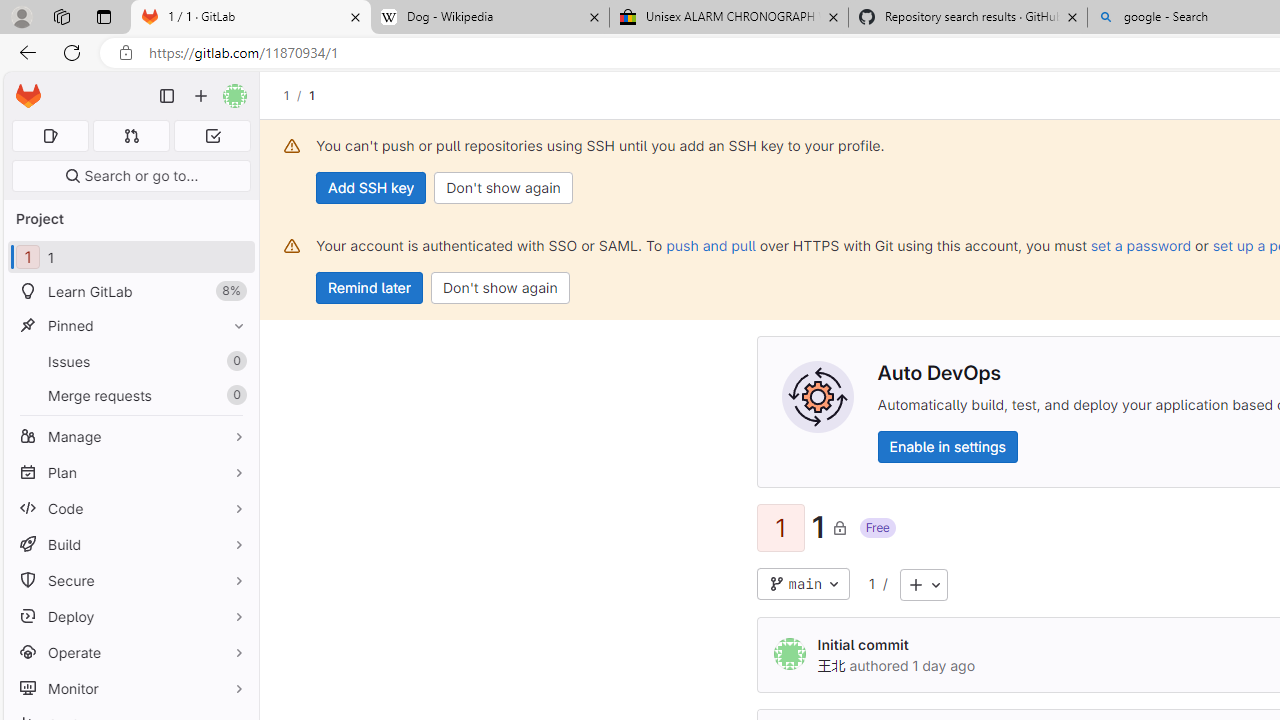  I want to click on main, so click(804, 584).